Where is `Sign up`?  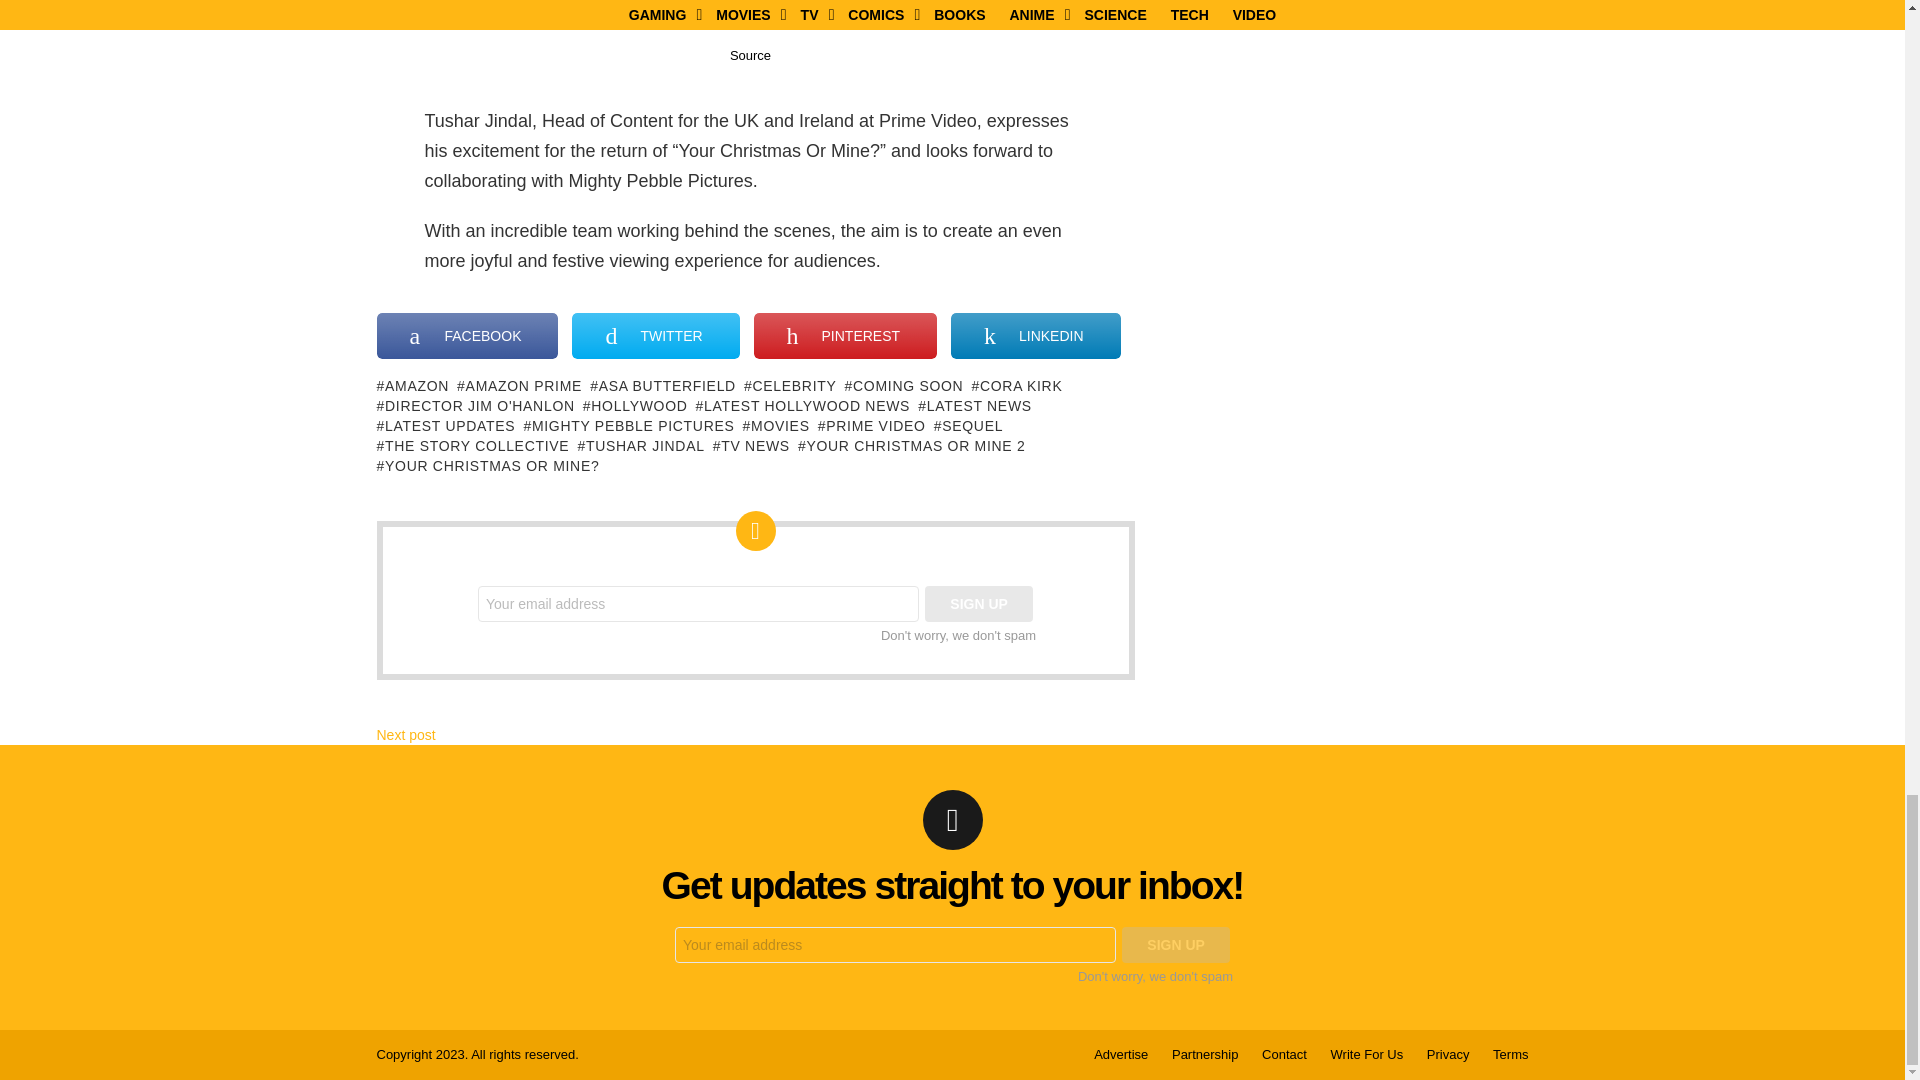 Sign up is located at coordinates (1176, 944).